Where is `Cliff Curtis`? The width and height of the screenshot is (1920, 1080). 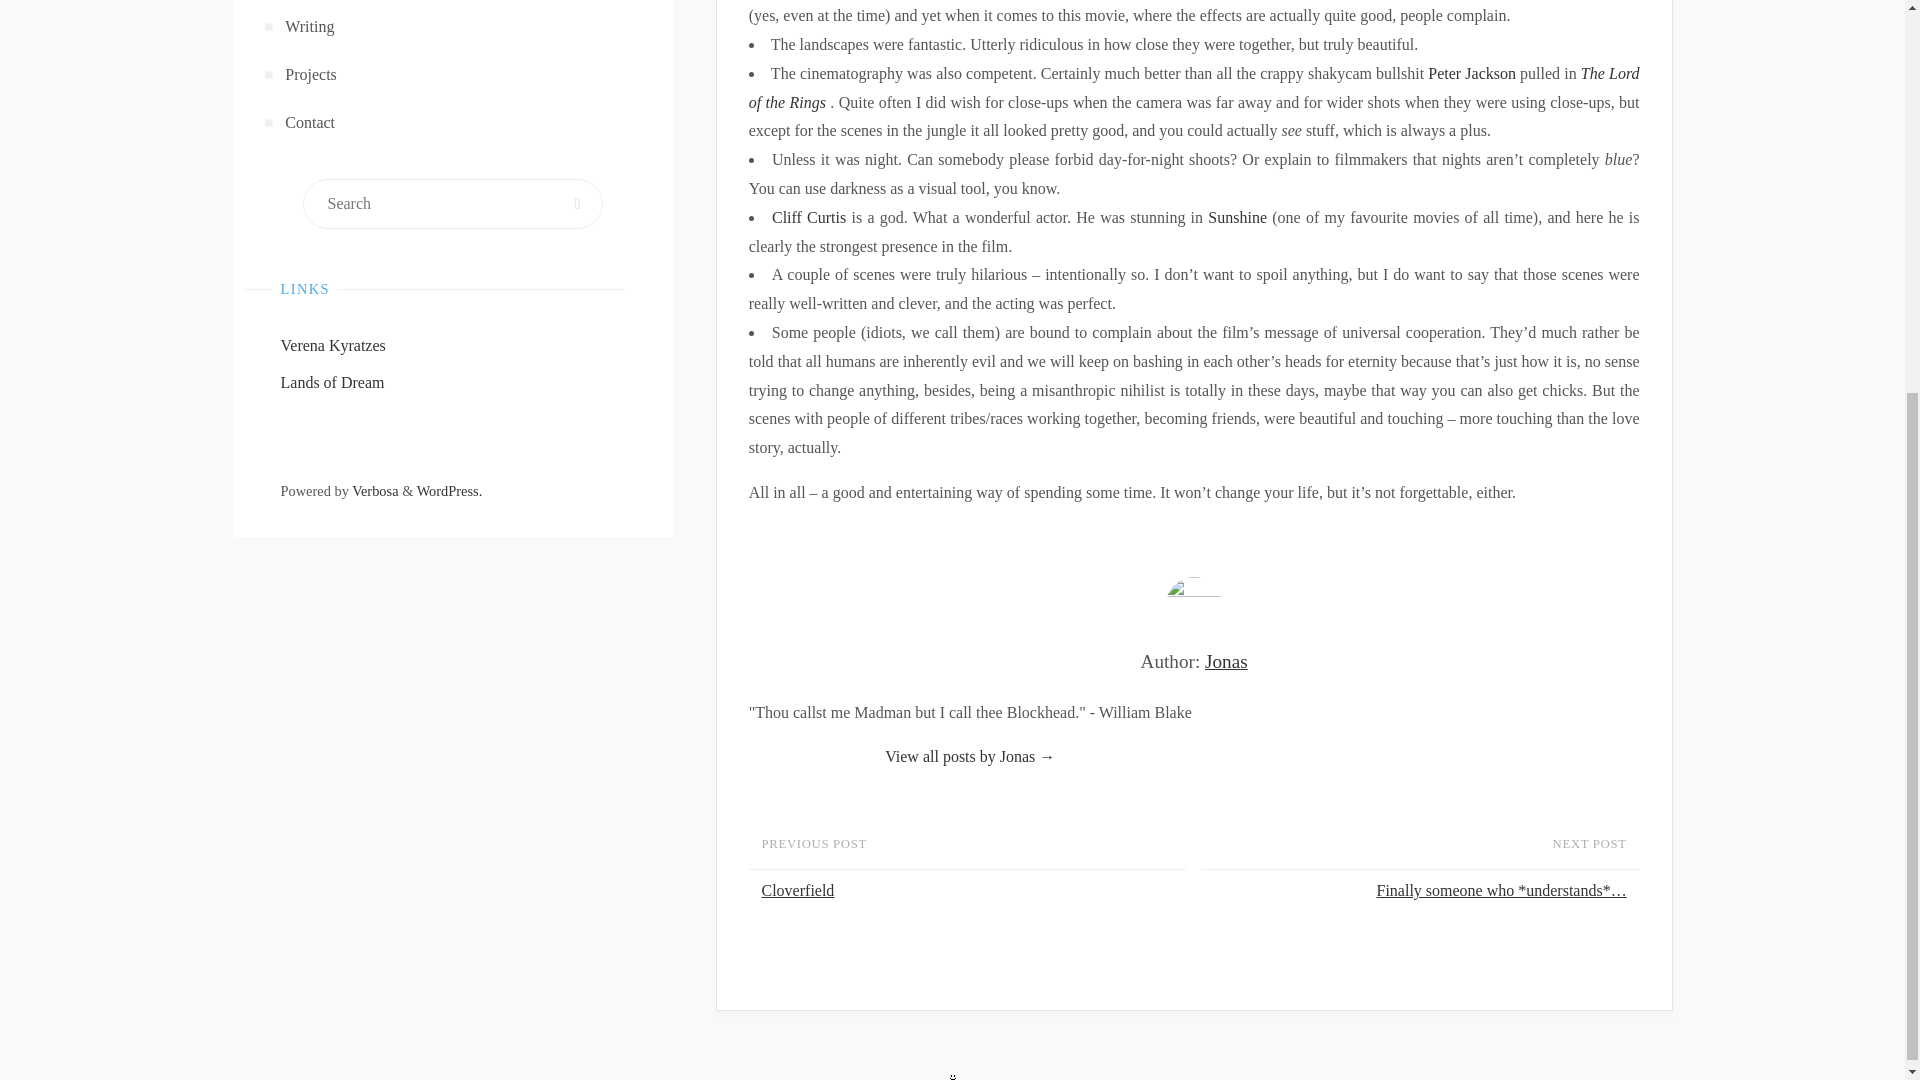
Cliff Curtis is located at coordinates (808, 217).